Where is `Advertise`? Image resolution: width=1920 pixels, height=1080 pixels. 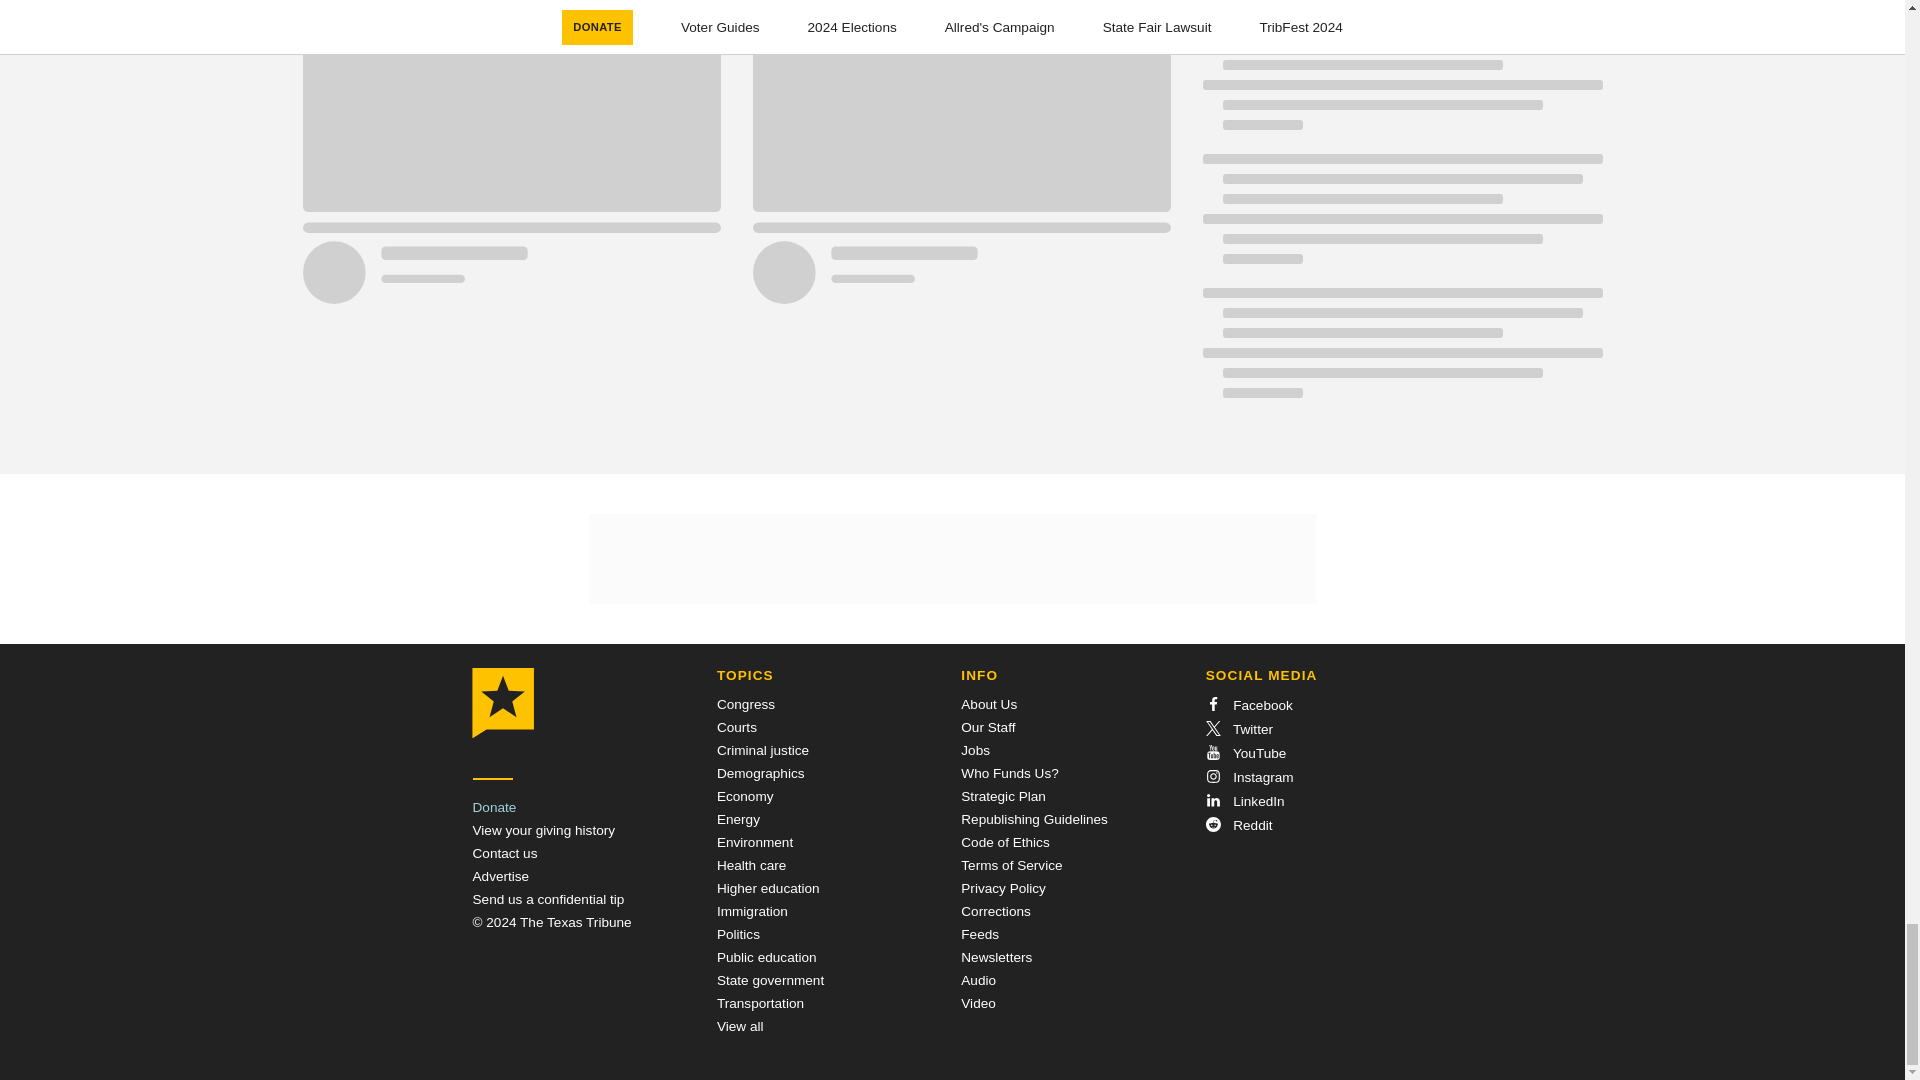
Advertise is located at coordinates (500, 876).